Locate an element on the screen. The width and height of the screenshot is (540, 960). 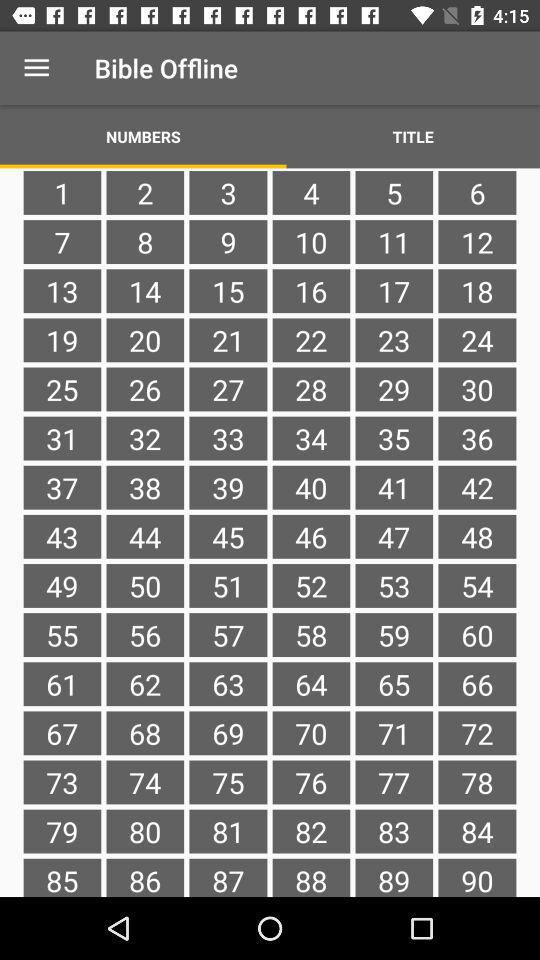
launch item to the left of 42 icon is located at coordinates (394, 536).